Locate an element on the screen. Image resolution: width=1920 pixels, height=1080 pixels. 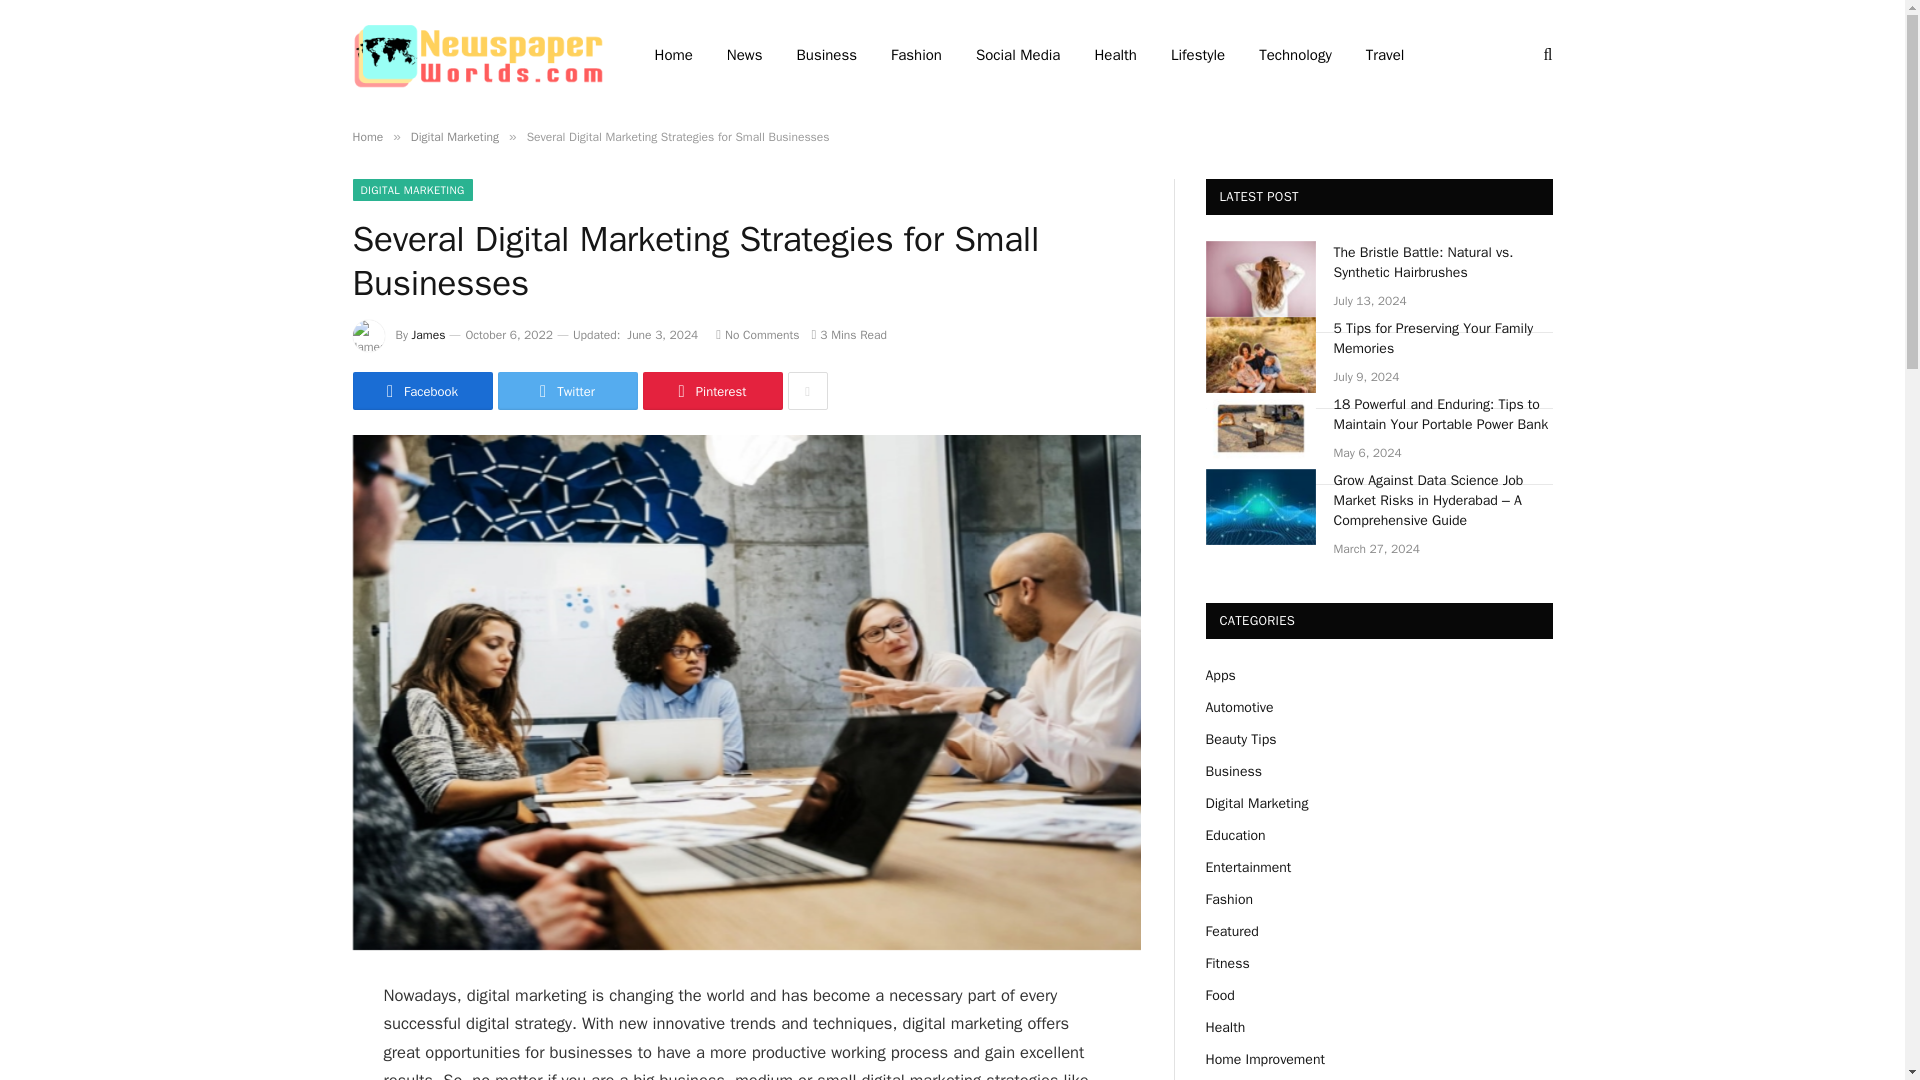
Facebook is located at coordinates (421, 390).